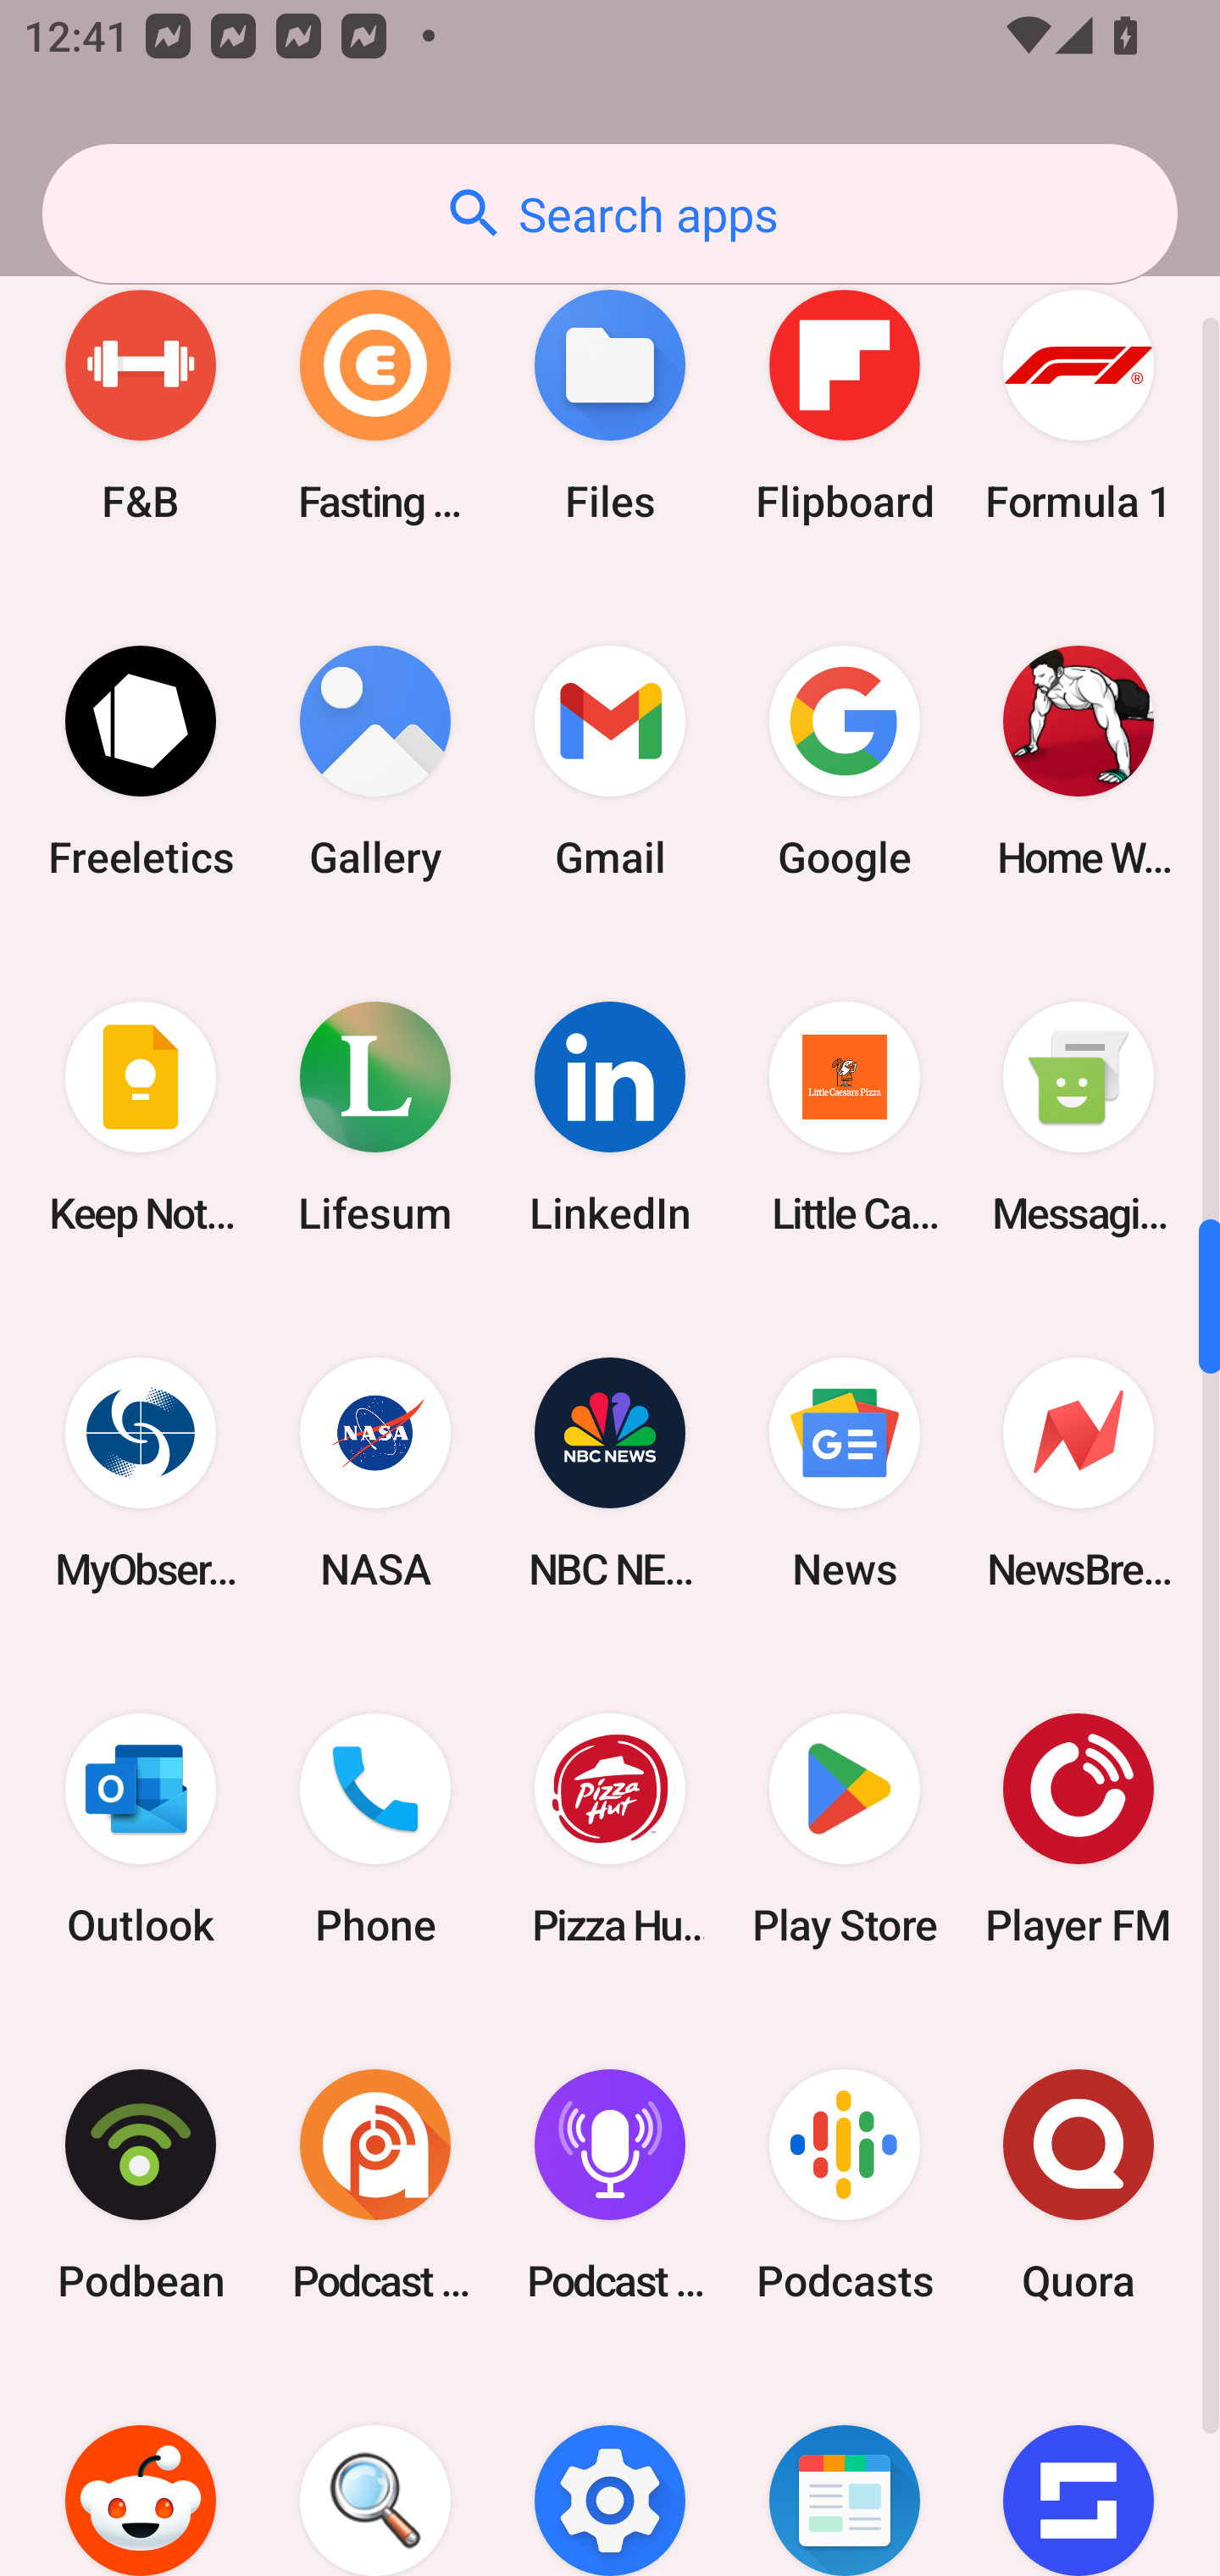 The width and height of the screenshot is (1220, 2576). What do you see at coordinates (610, 2185) in the screenshot?
I see `Podcast Player` at bounding box center [610, 2185].